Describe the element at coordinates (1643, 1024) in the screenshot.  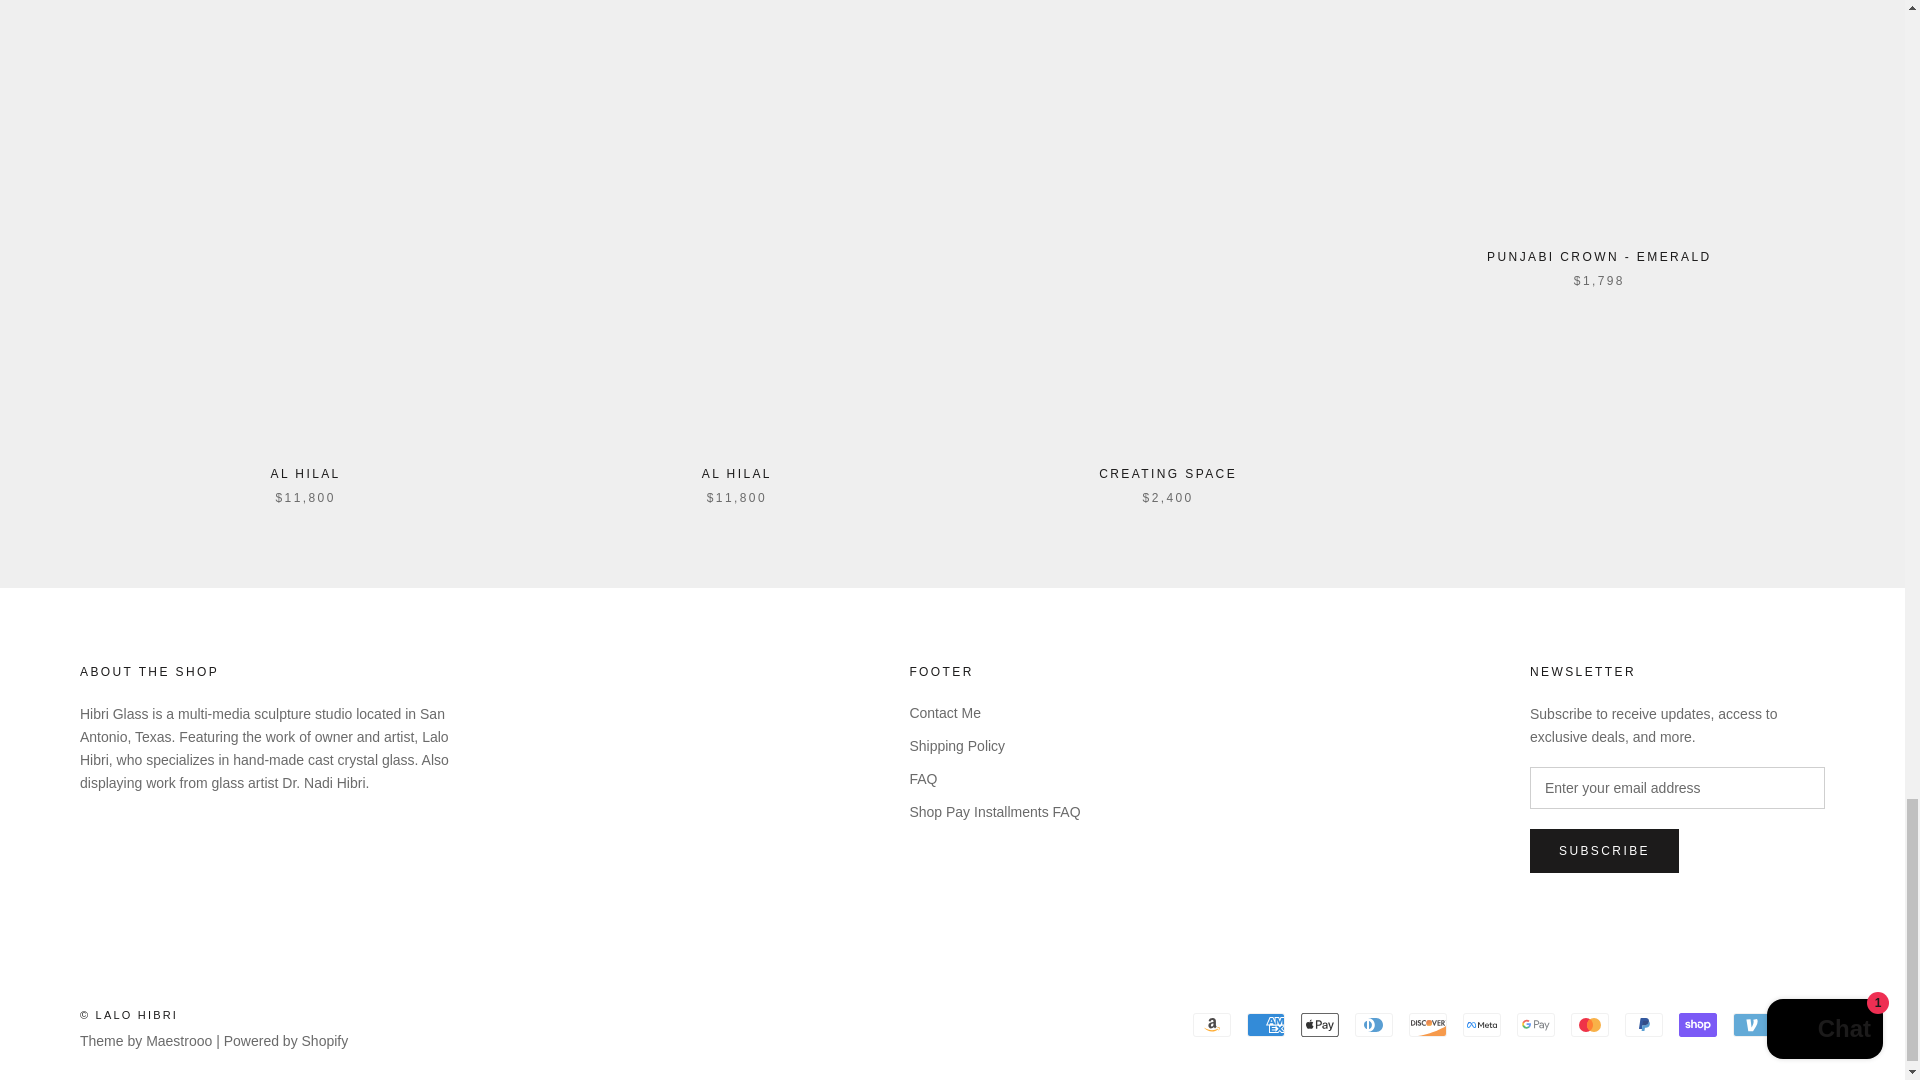
I see `PayPal` at that location.